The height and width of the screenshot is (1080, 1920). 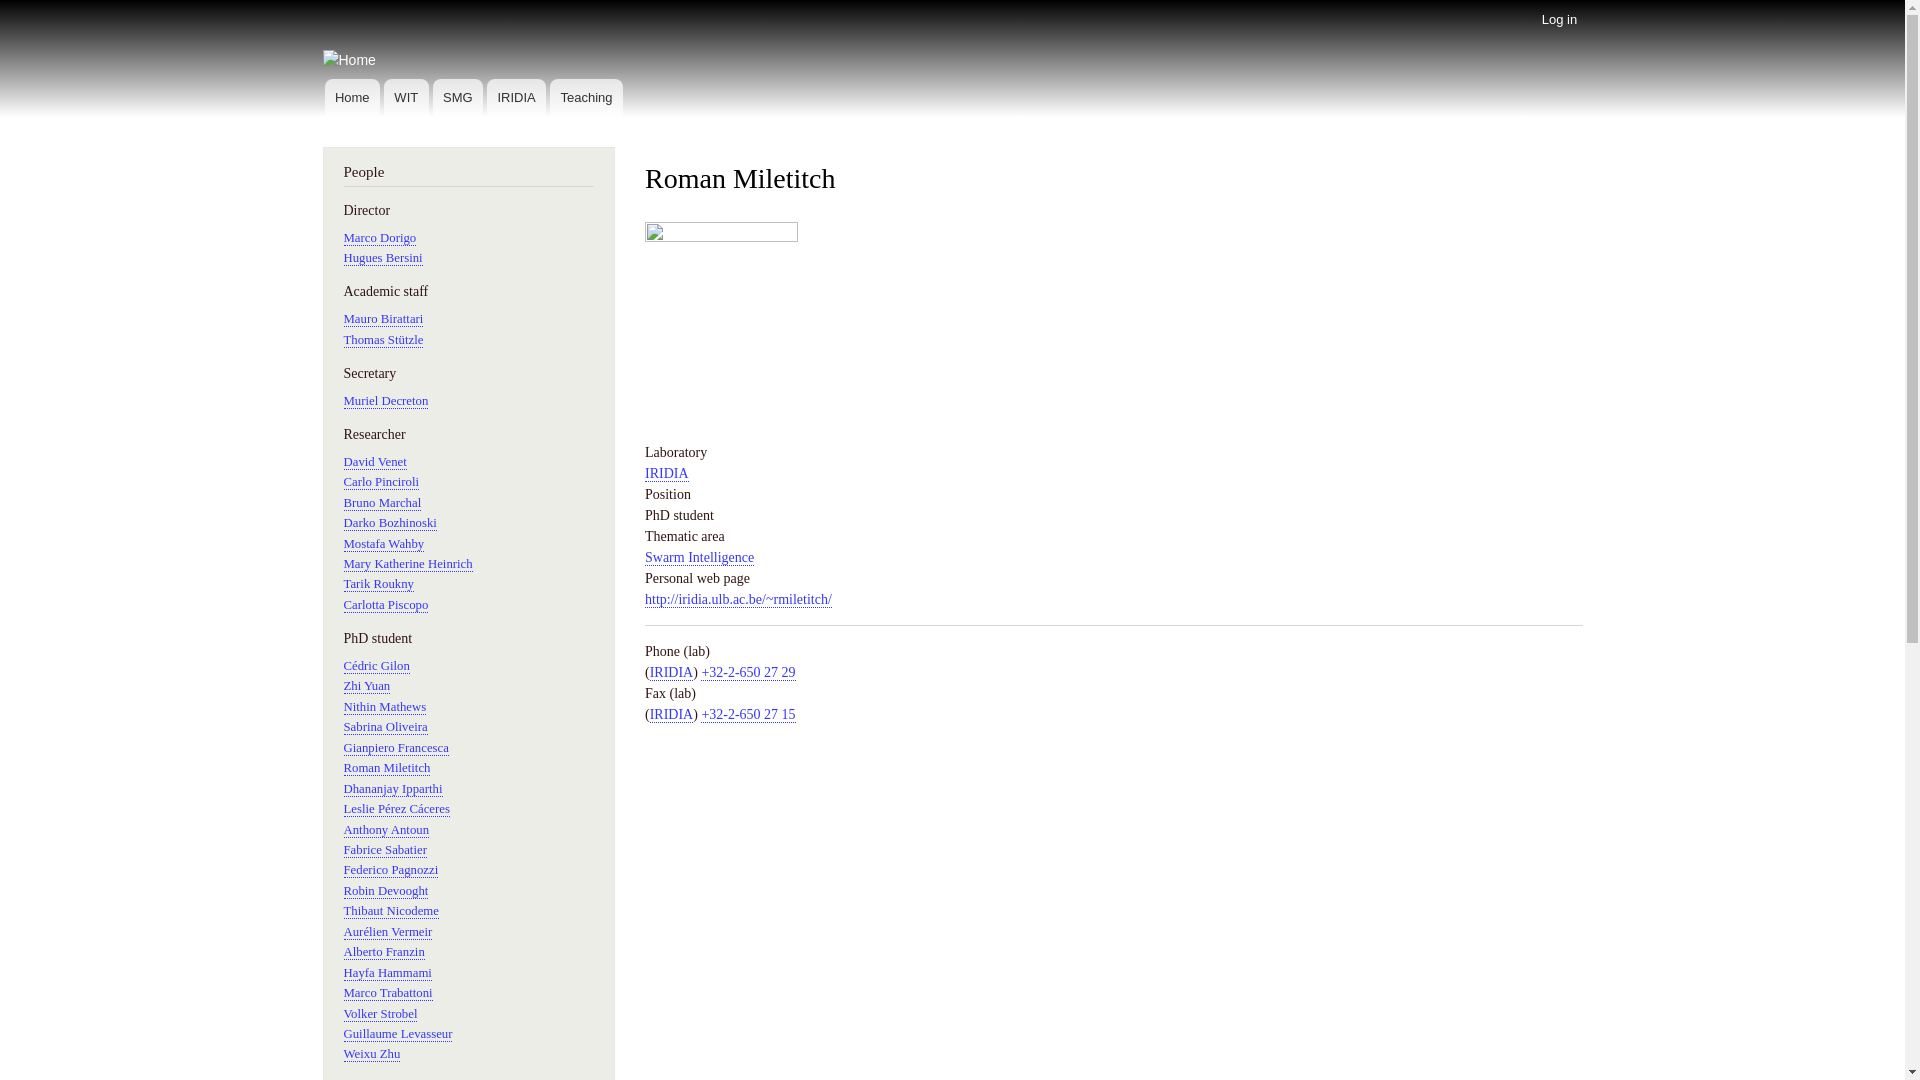 I want to click on IRIDIA, so click(x=672, y=673).